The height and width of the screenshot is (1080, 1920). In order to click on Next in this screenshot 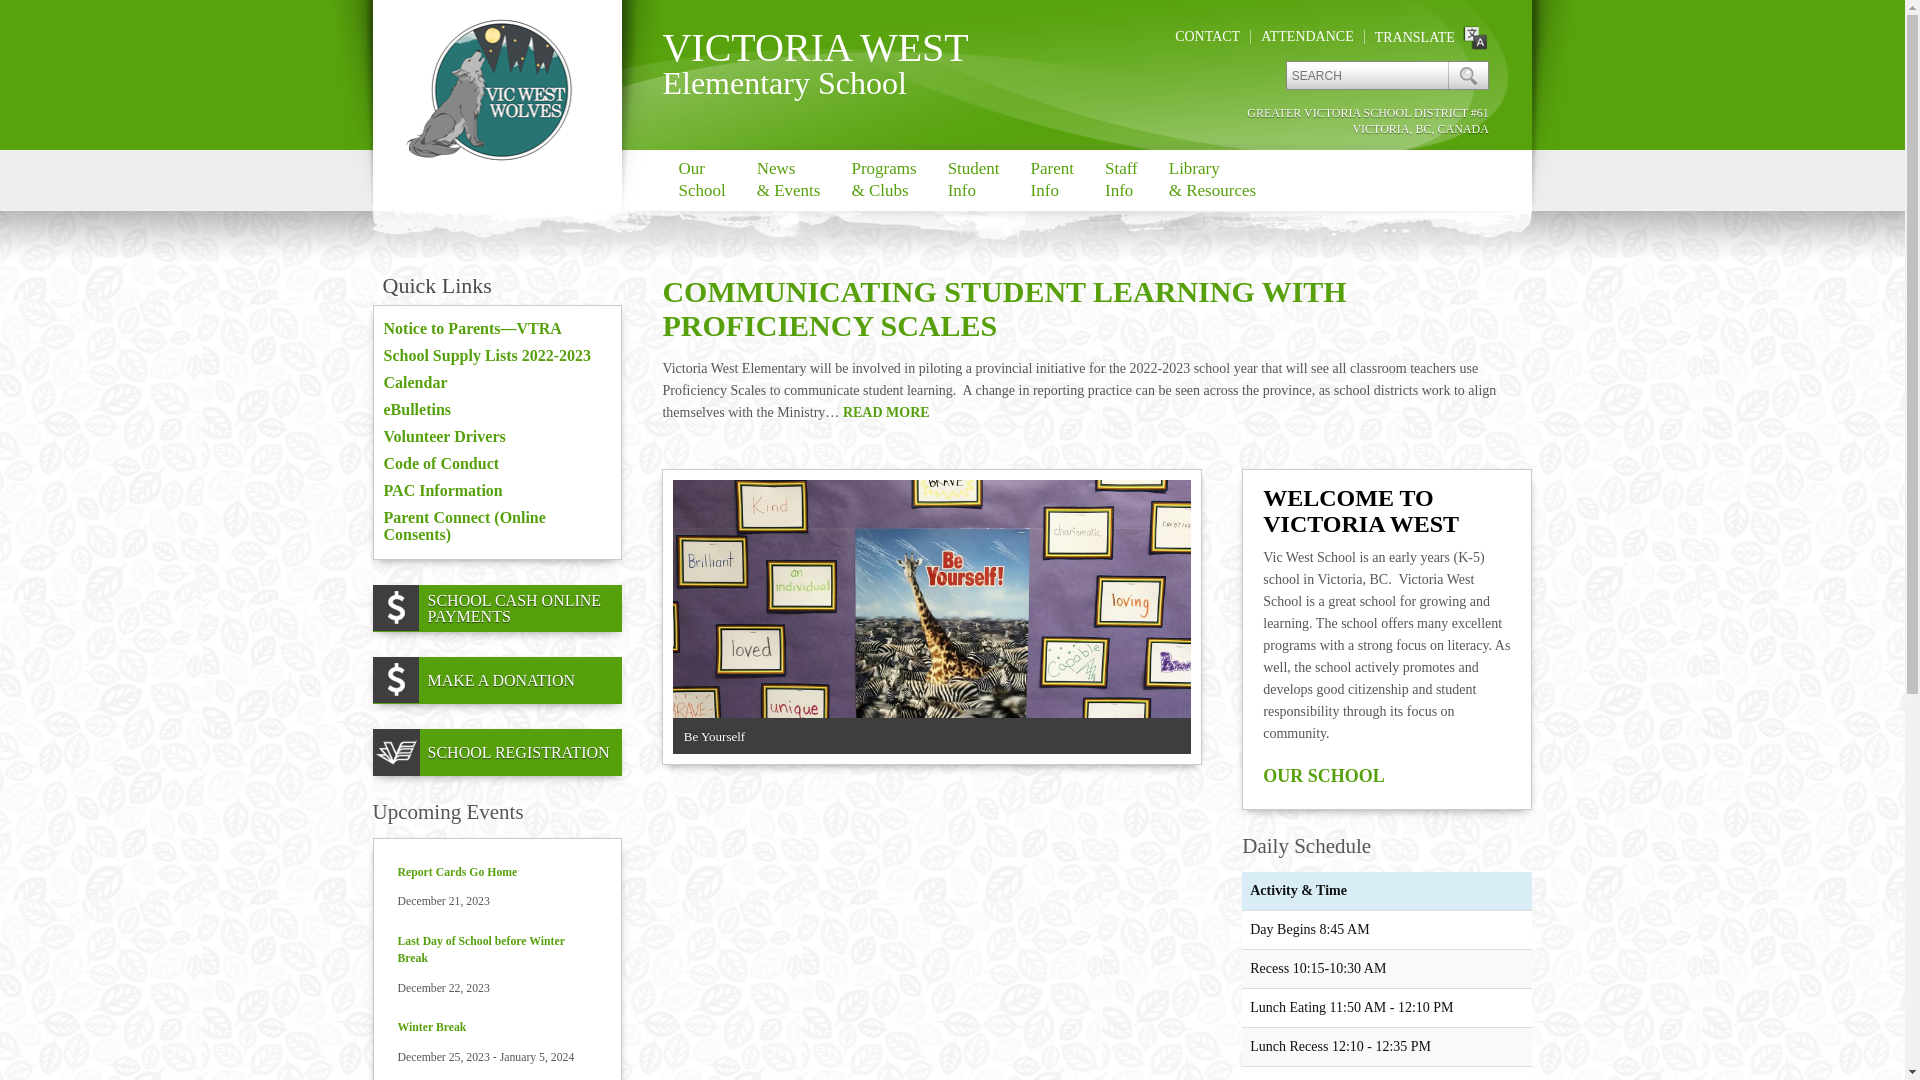, I will do `click(1168, 736)`.